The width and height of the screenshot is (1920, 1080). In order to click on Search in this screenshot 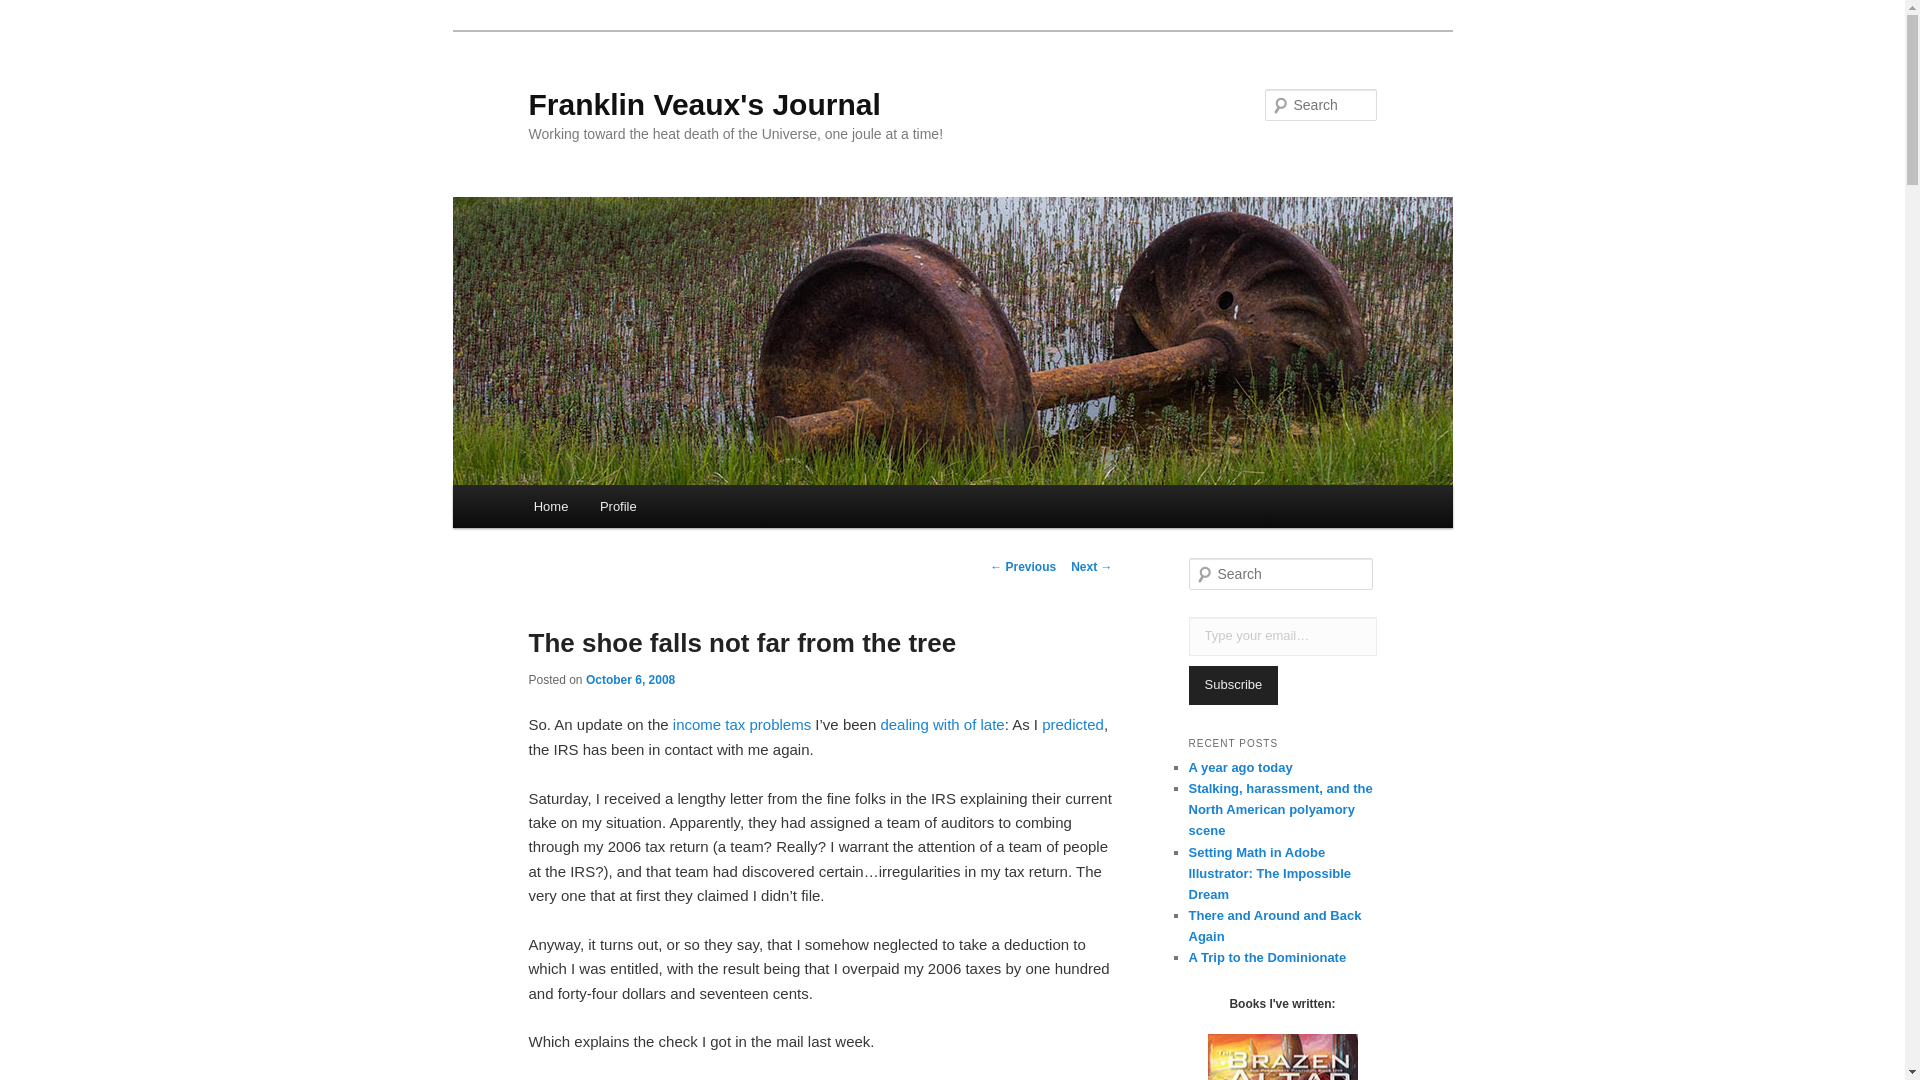, I will do `click(32, 11)`.